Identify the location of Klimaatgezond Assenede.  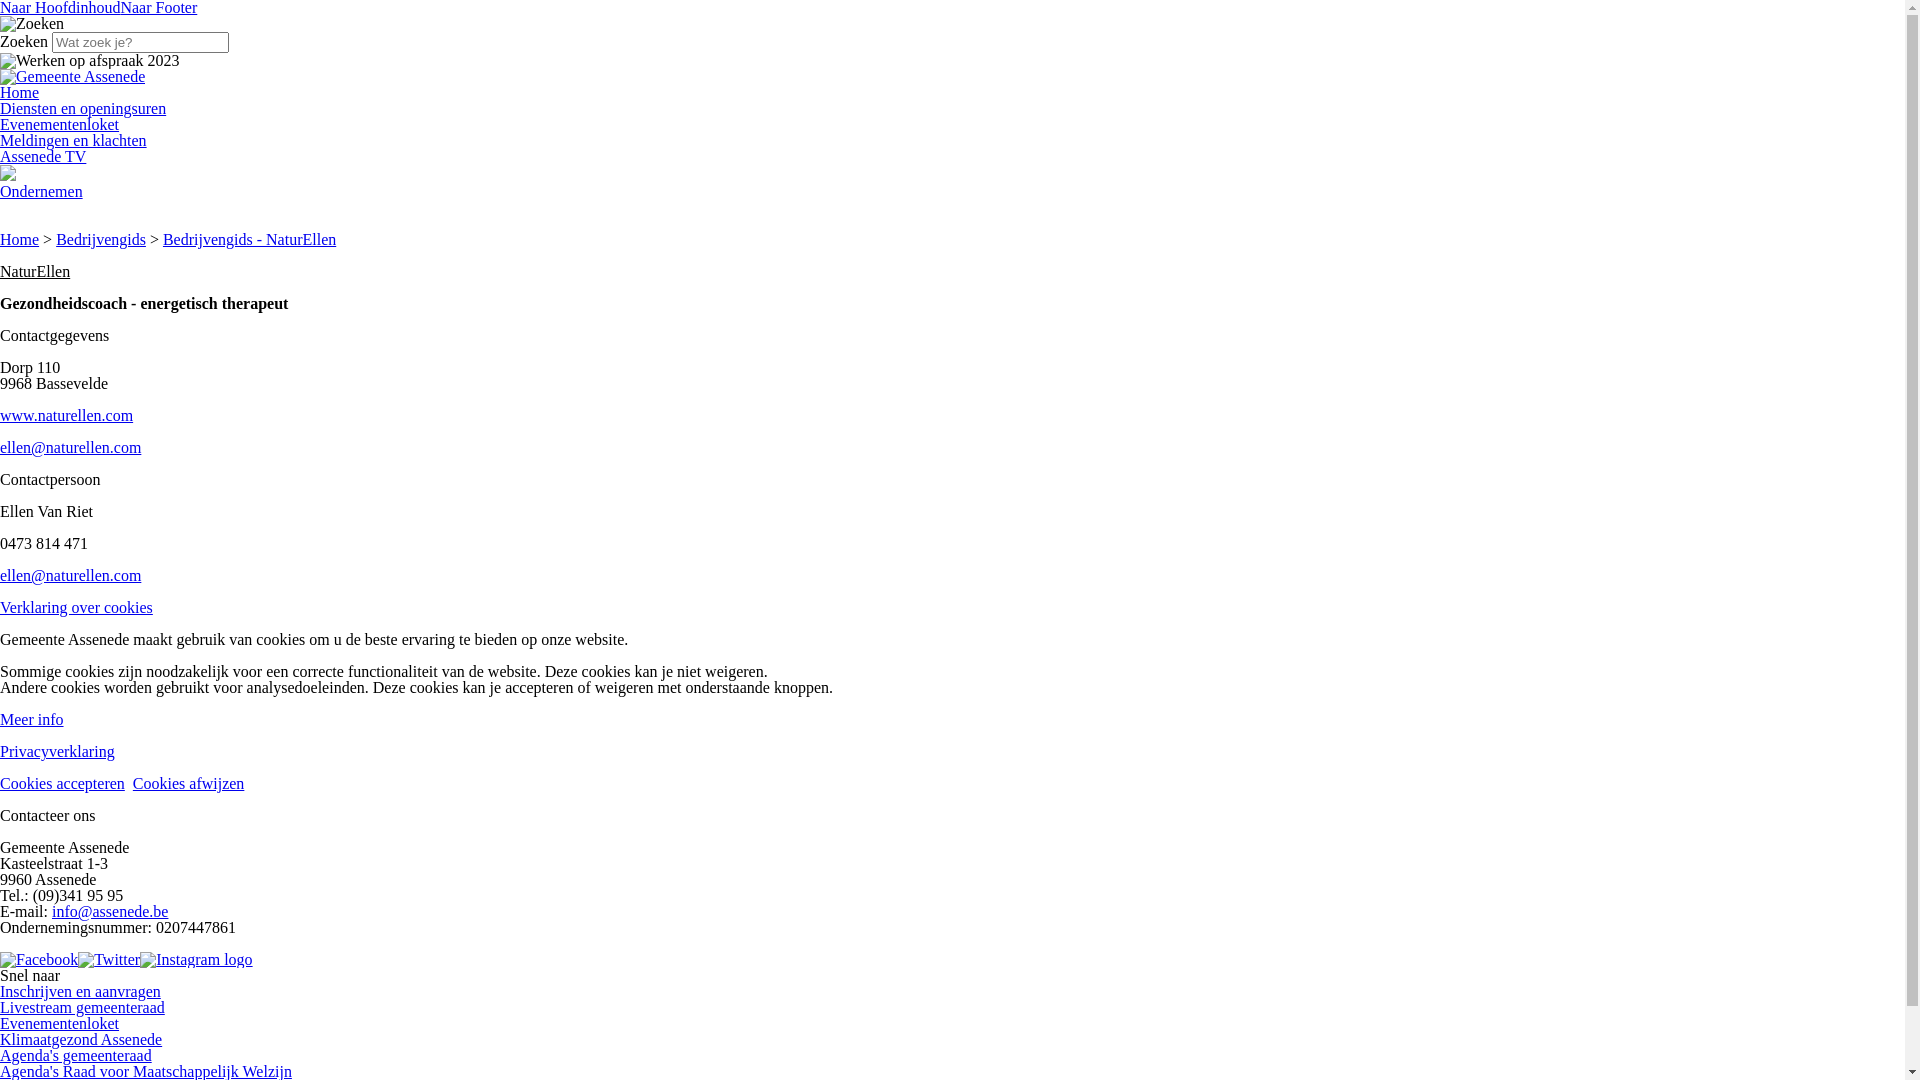
(81, 1040).